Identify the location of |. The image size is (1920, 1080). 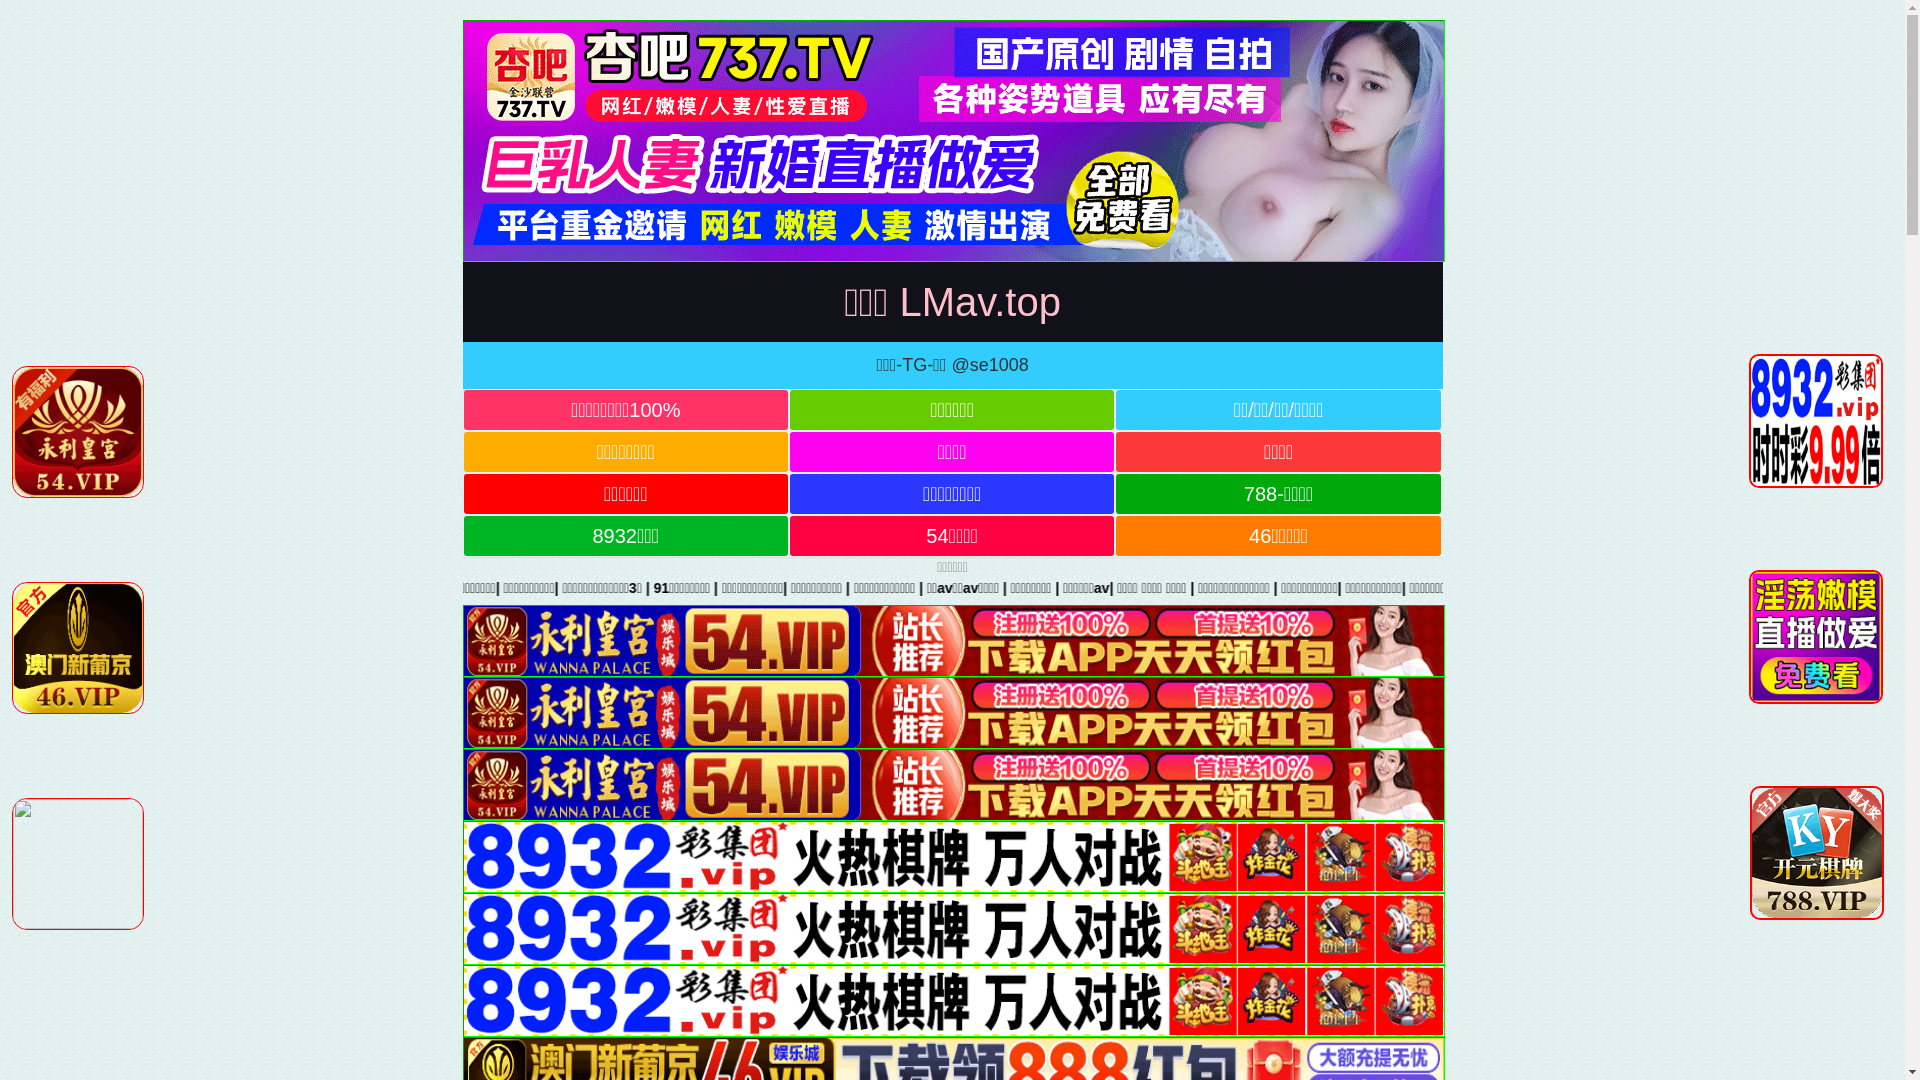
(854, 588).